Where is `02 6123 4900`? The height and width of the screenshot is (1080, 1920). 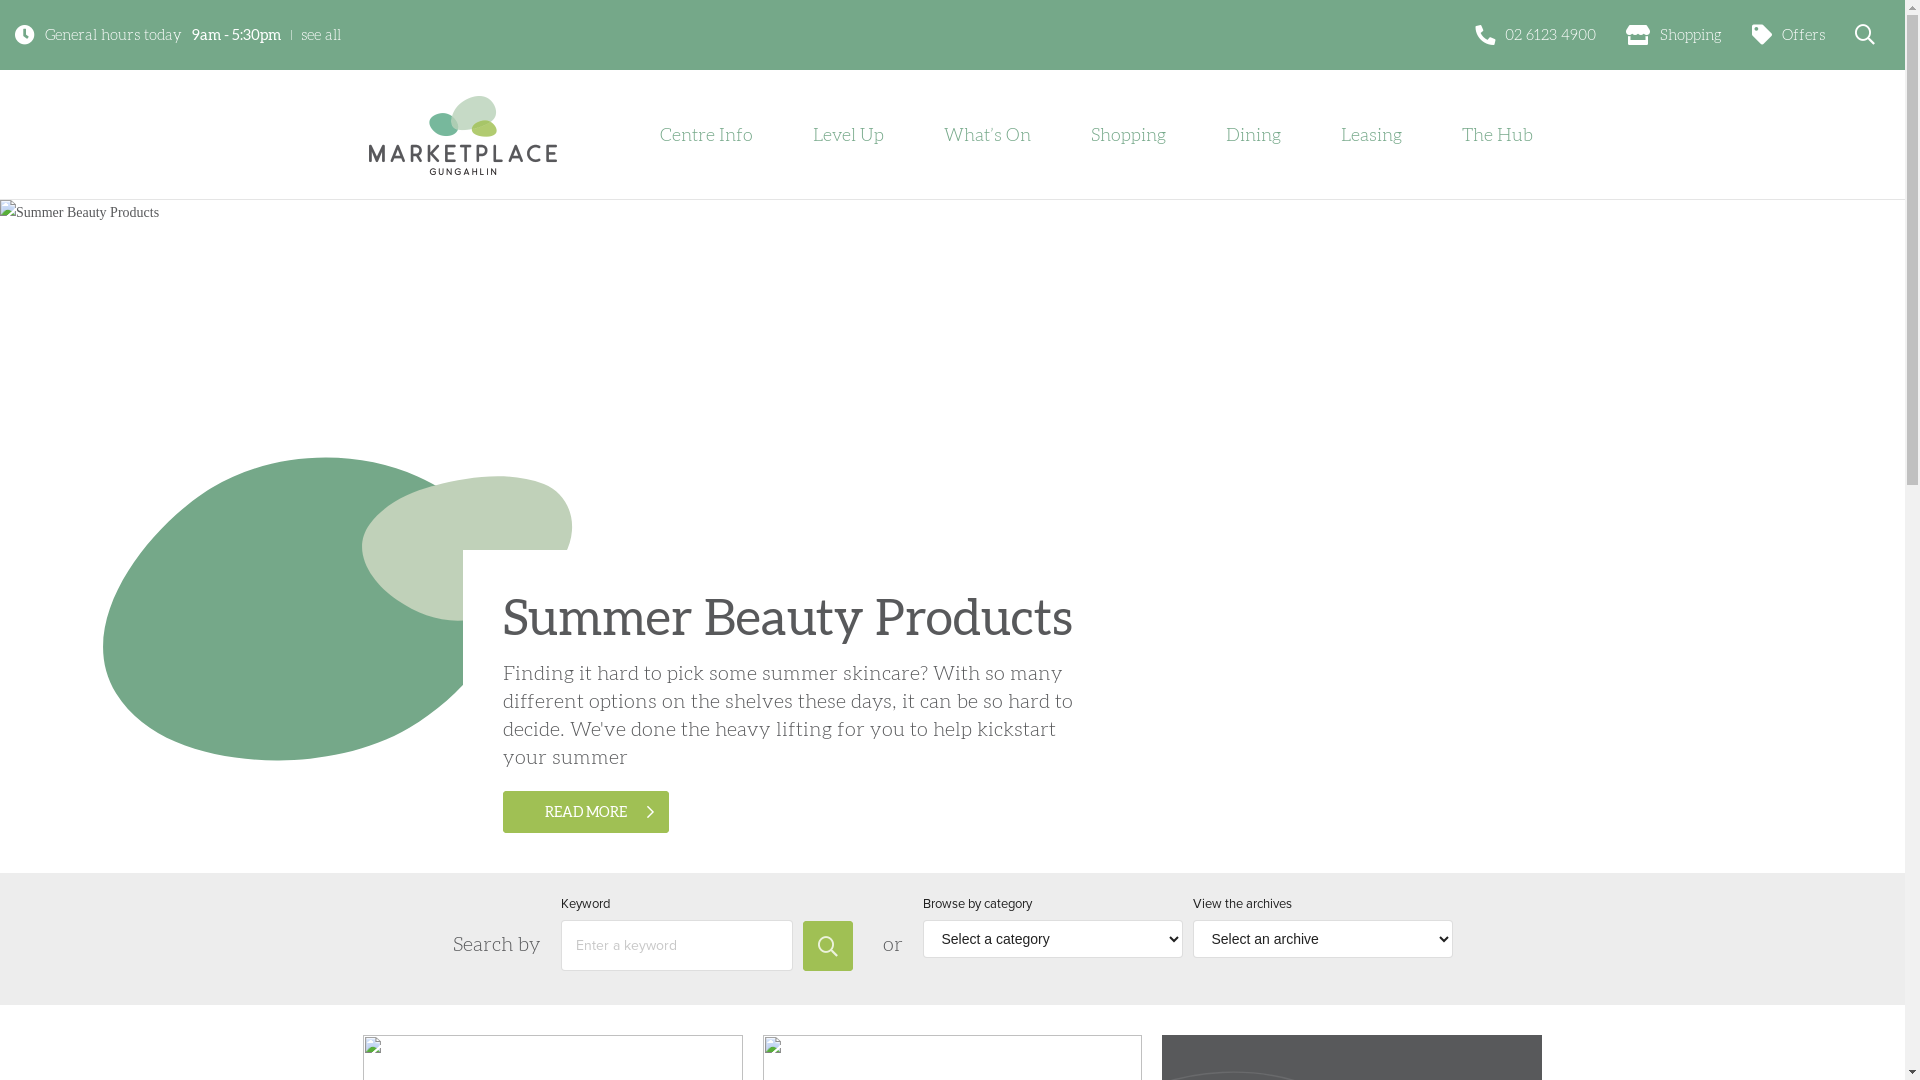
02 6123 4900 is located at coordinates (1536, 35).